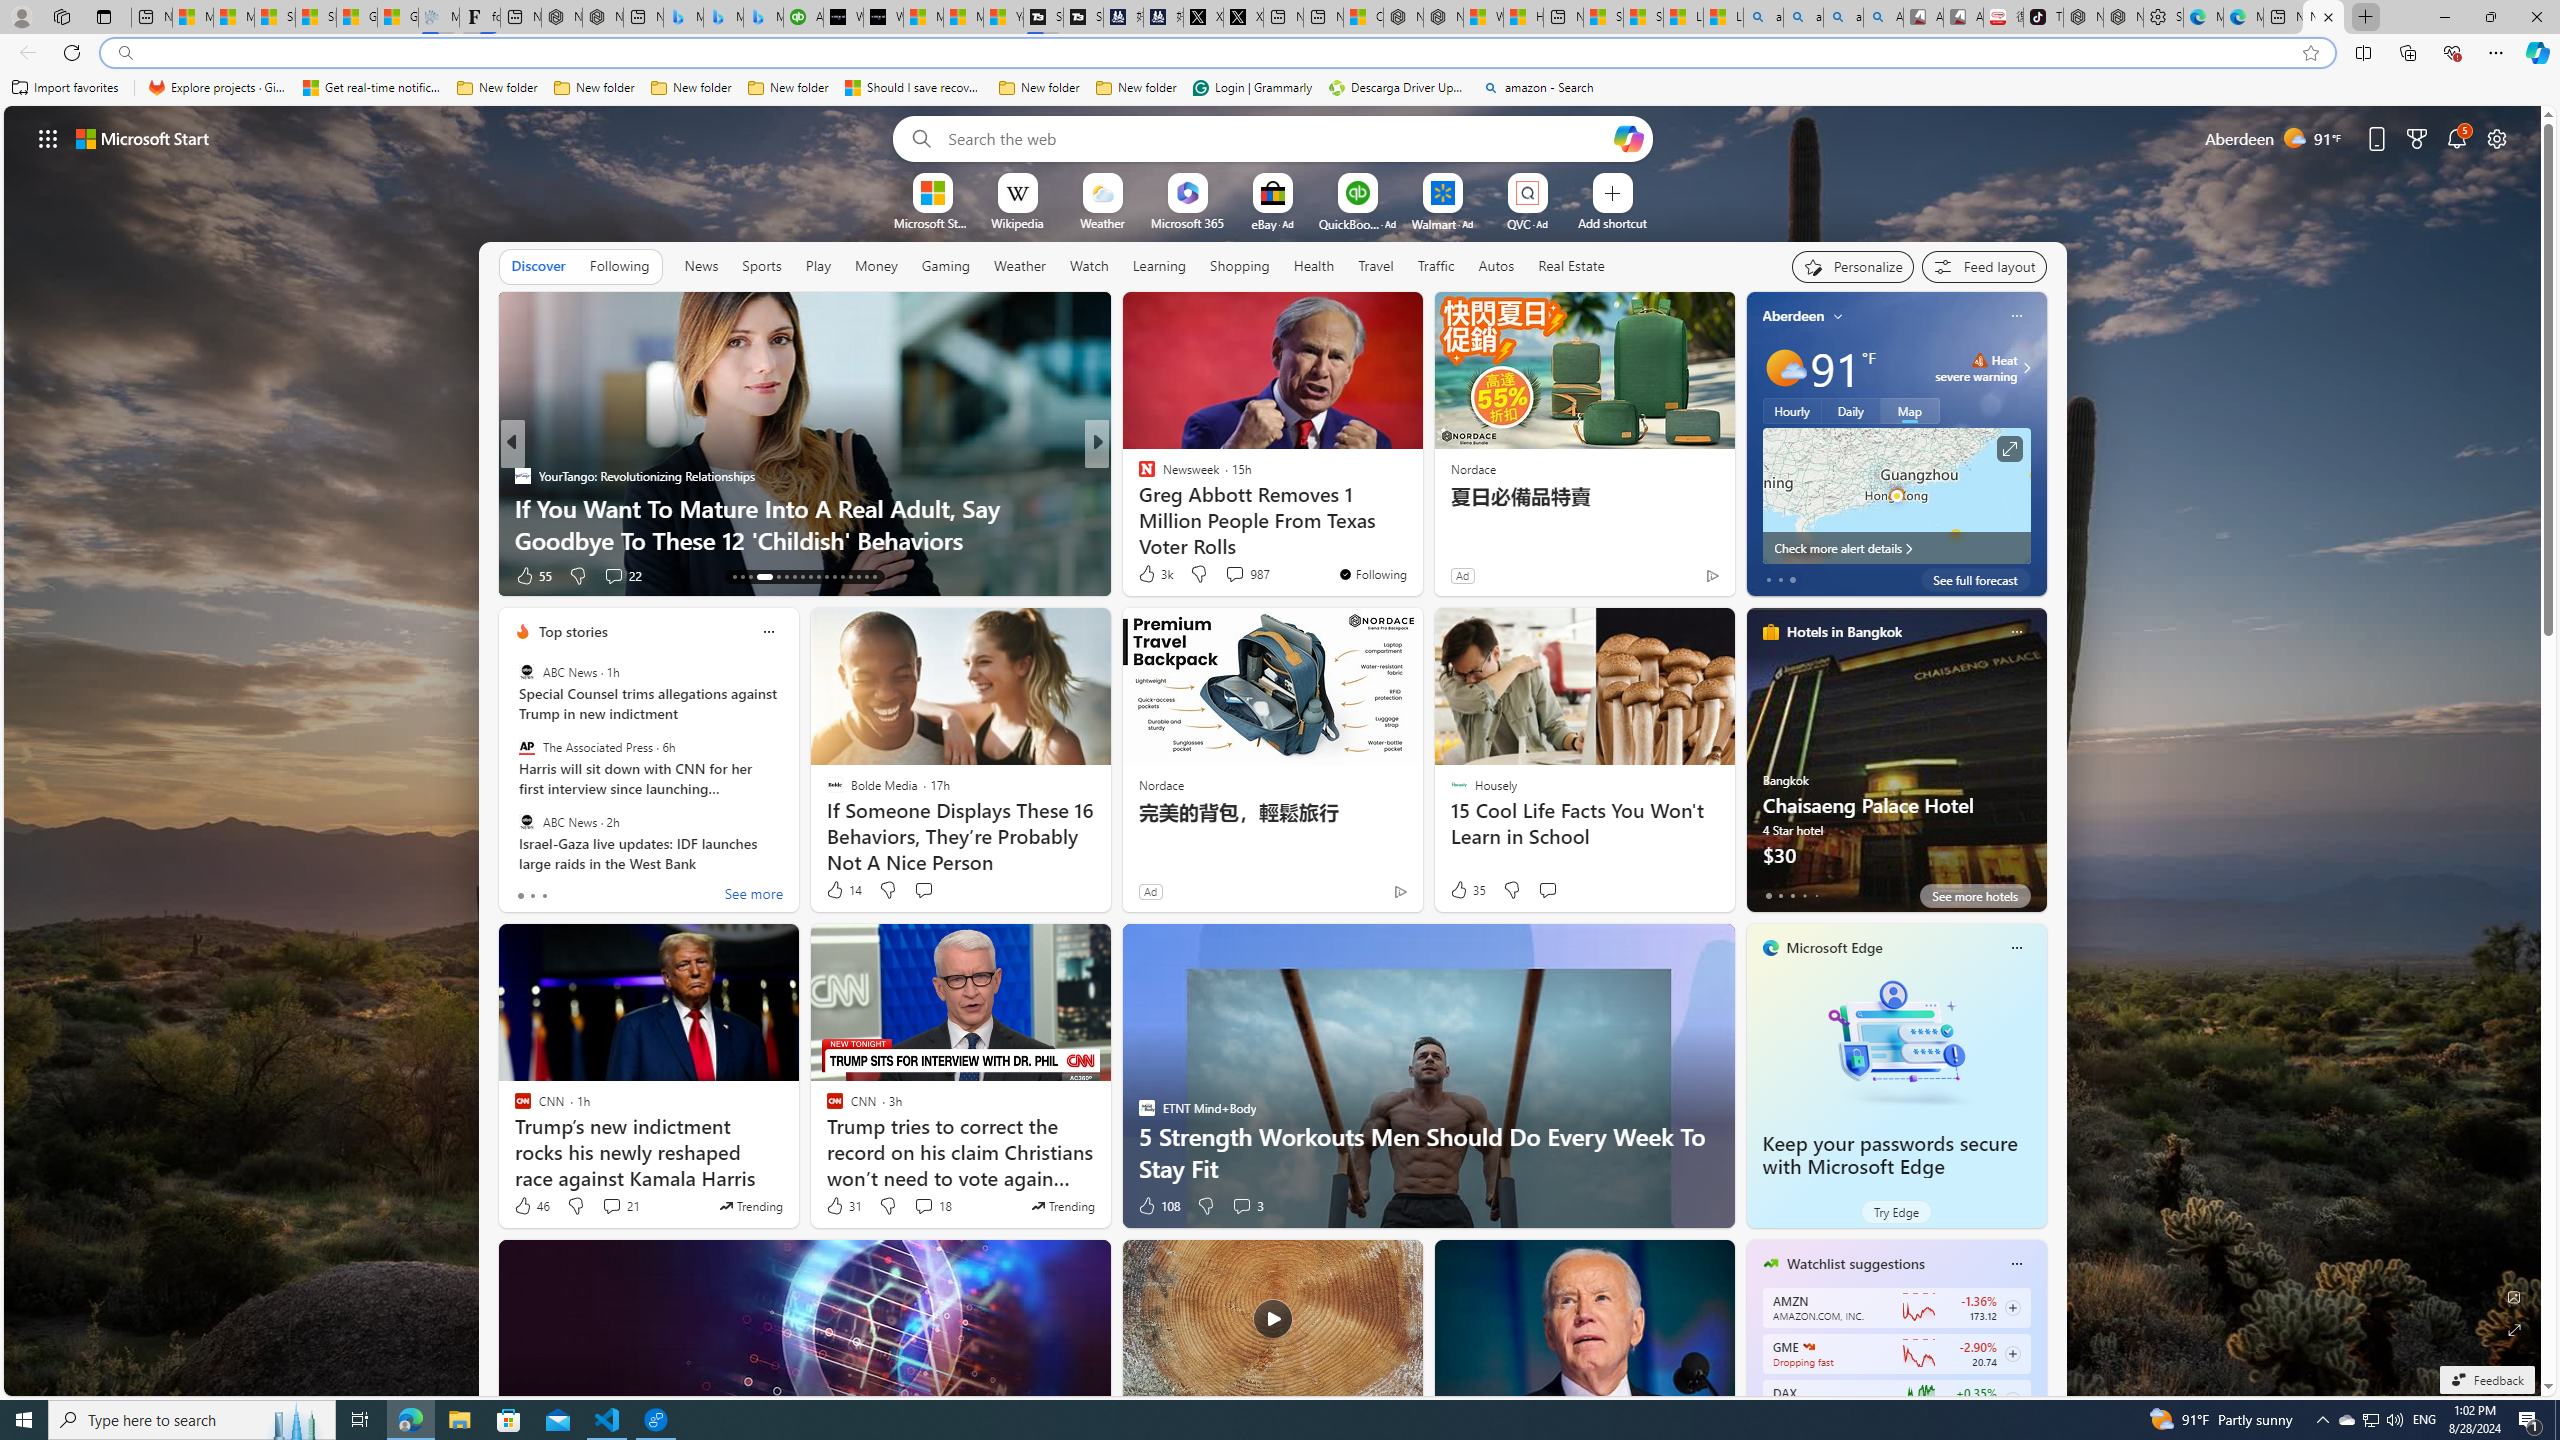  I want to click on Amazon Echo Robot - Search Images, so click(1884, 17).